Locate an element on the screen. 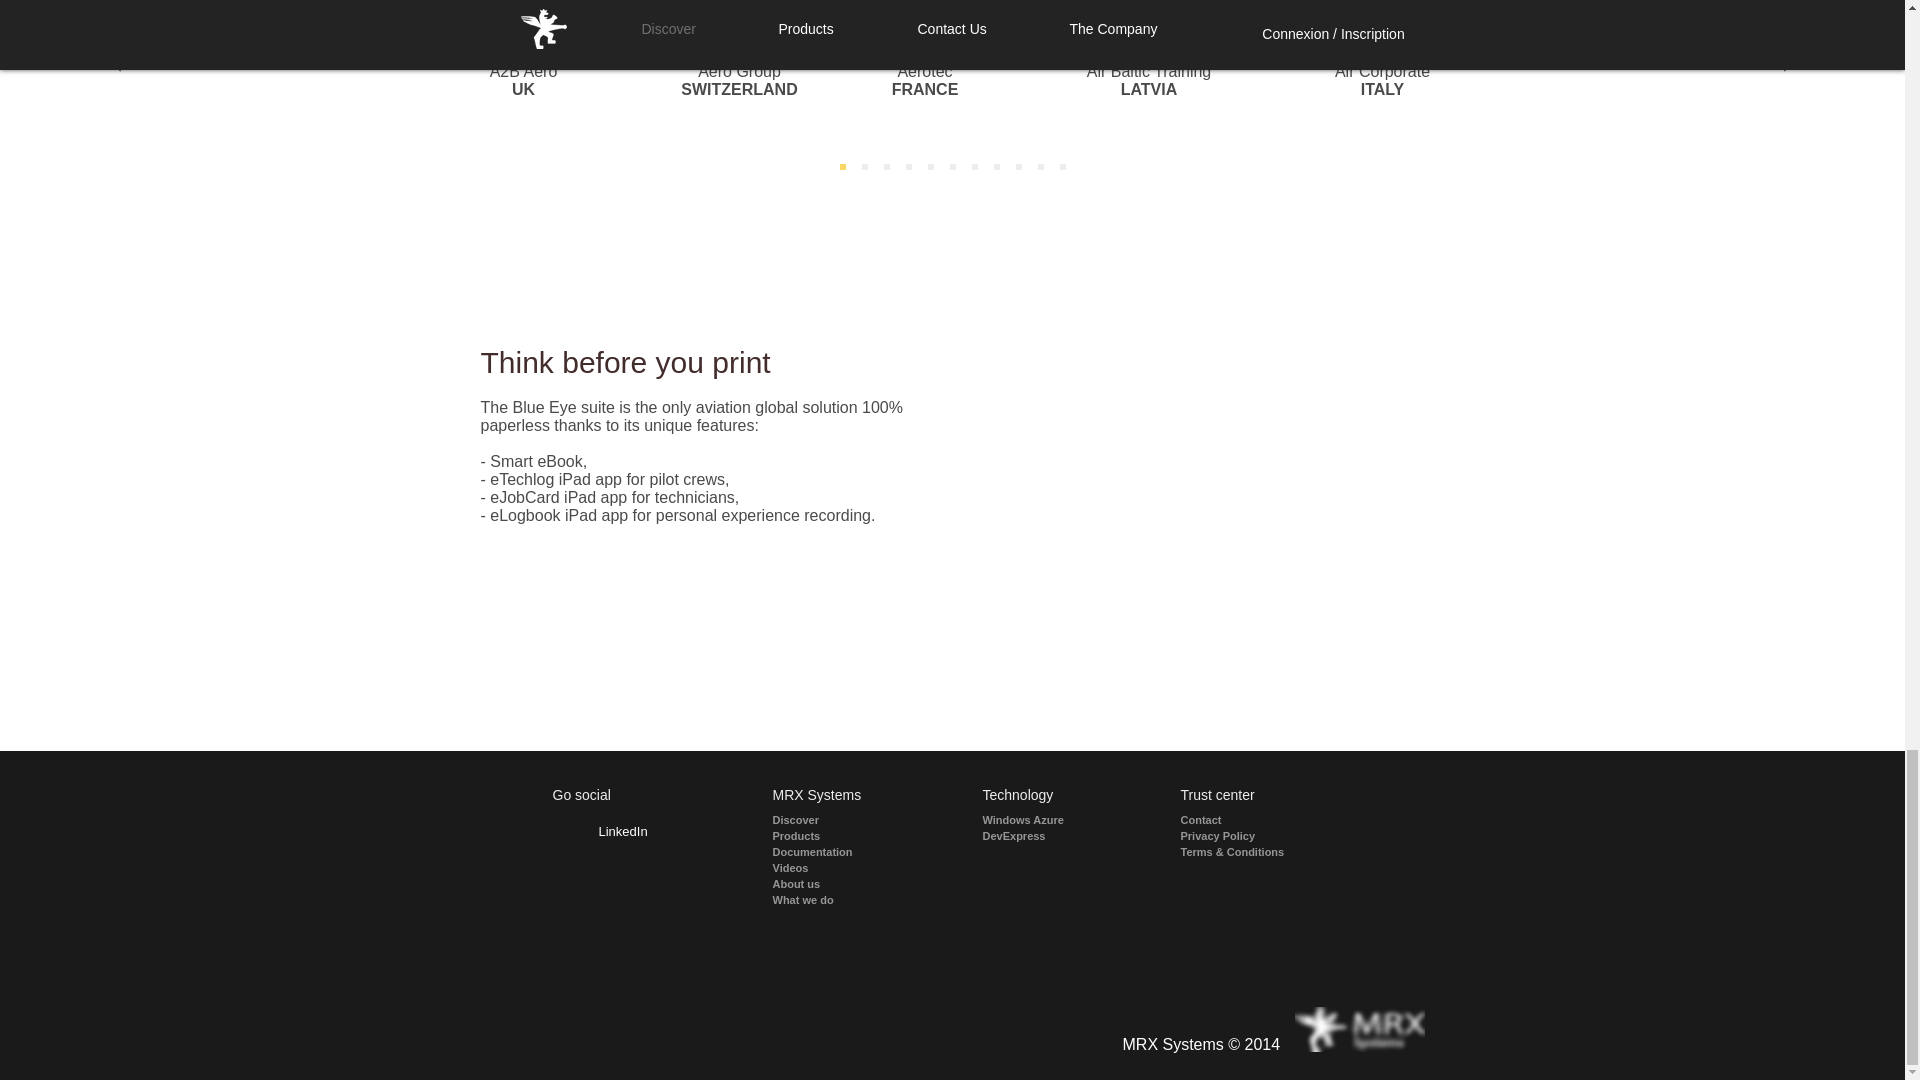  Products is located at coordinates (830, 836).